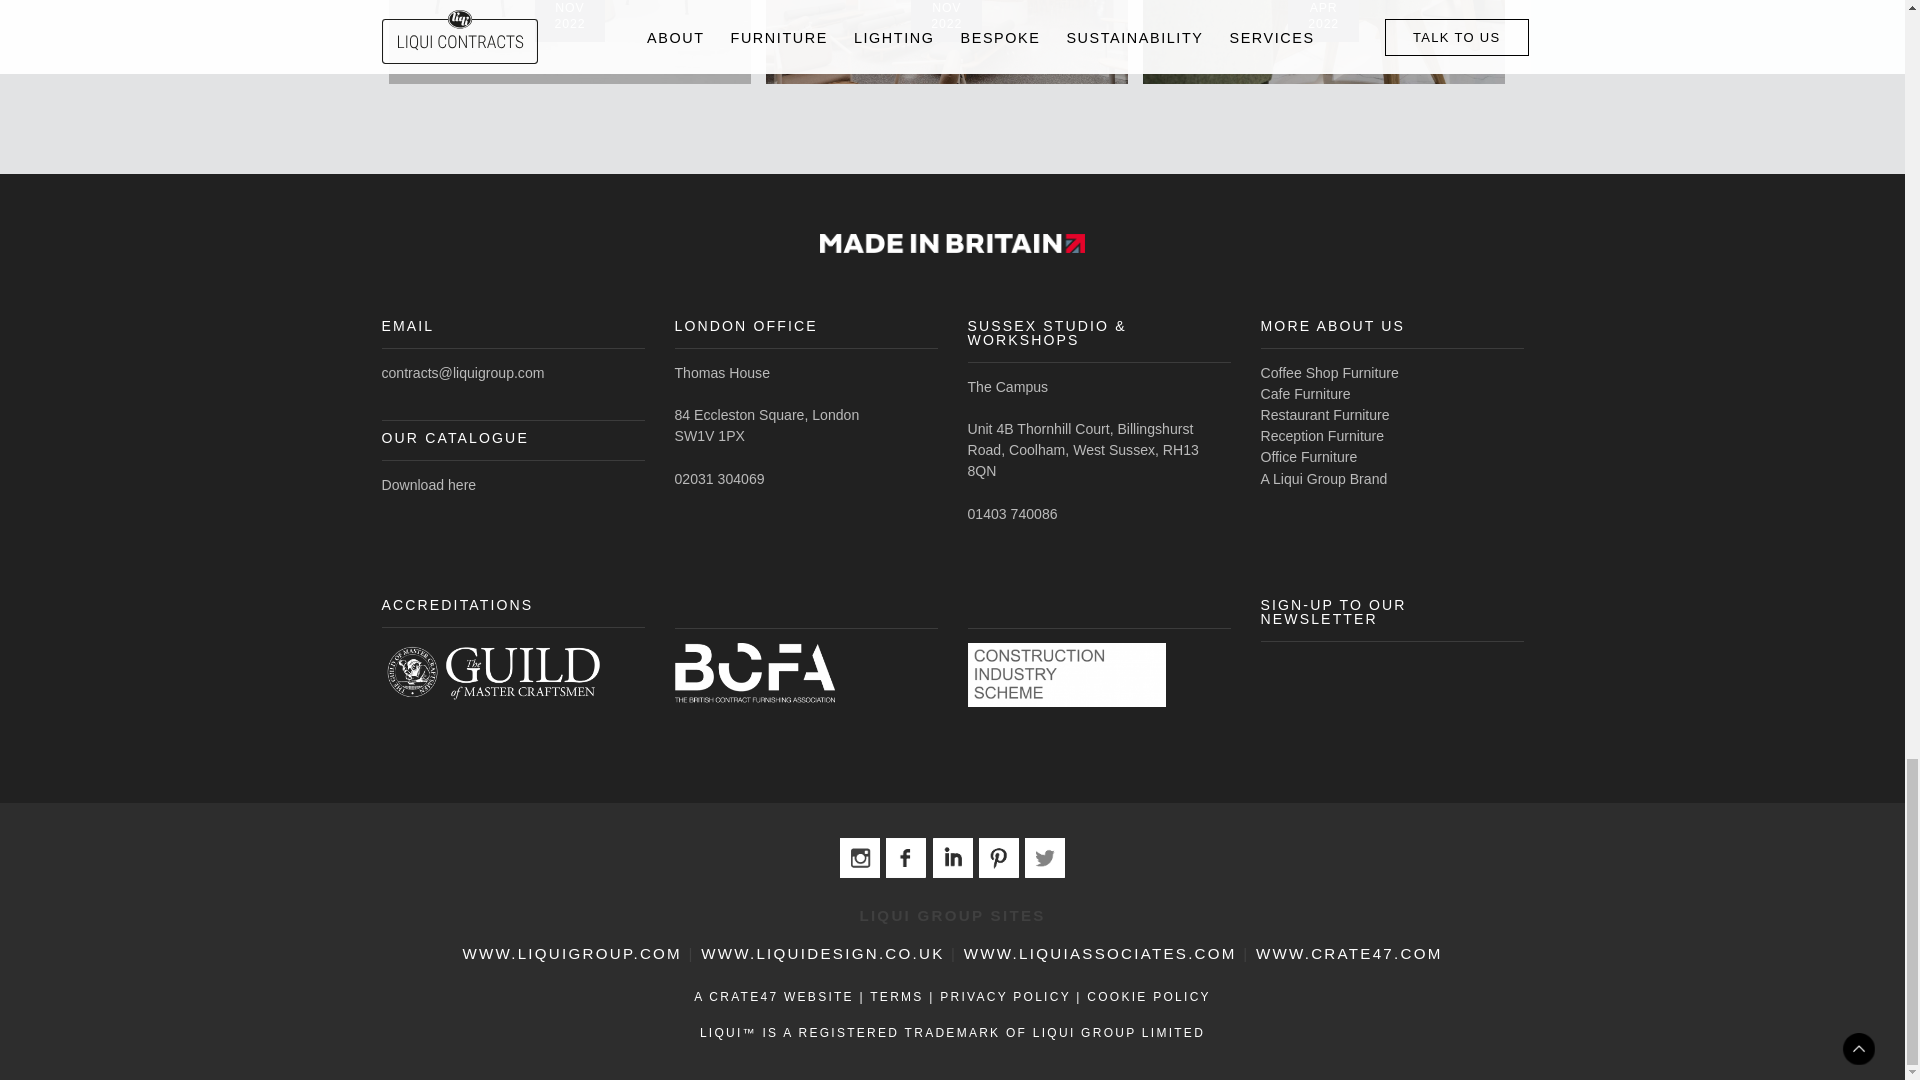 Image resolution: width=1920 pixels, height=1080 pixels. Describe the element at coordinates (825, 954) in the screenshot. I see `WWW.LIQUIDESIGN.CO.UK` at that location.